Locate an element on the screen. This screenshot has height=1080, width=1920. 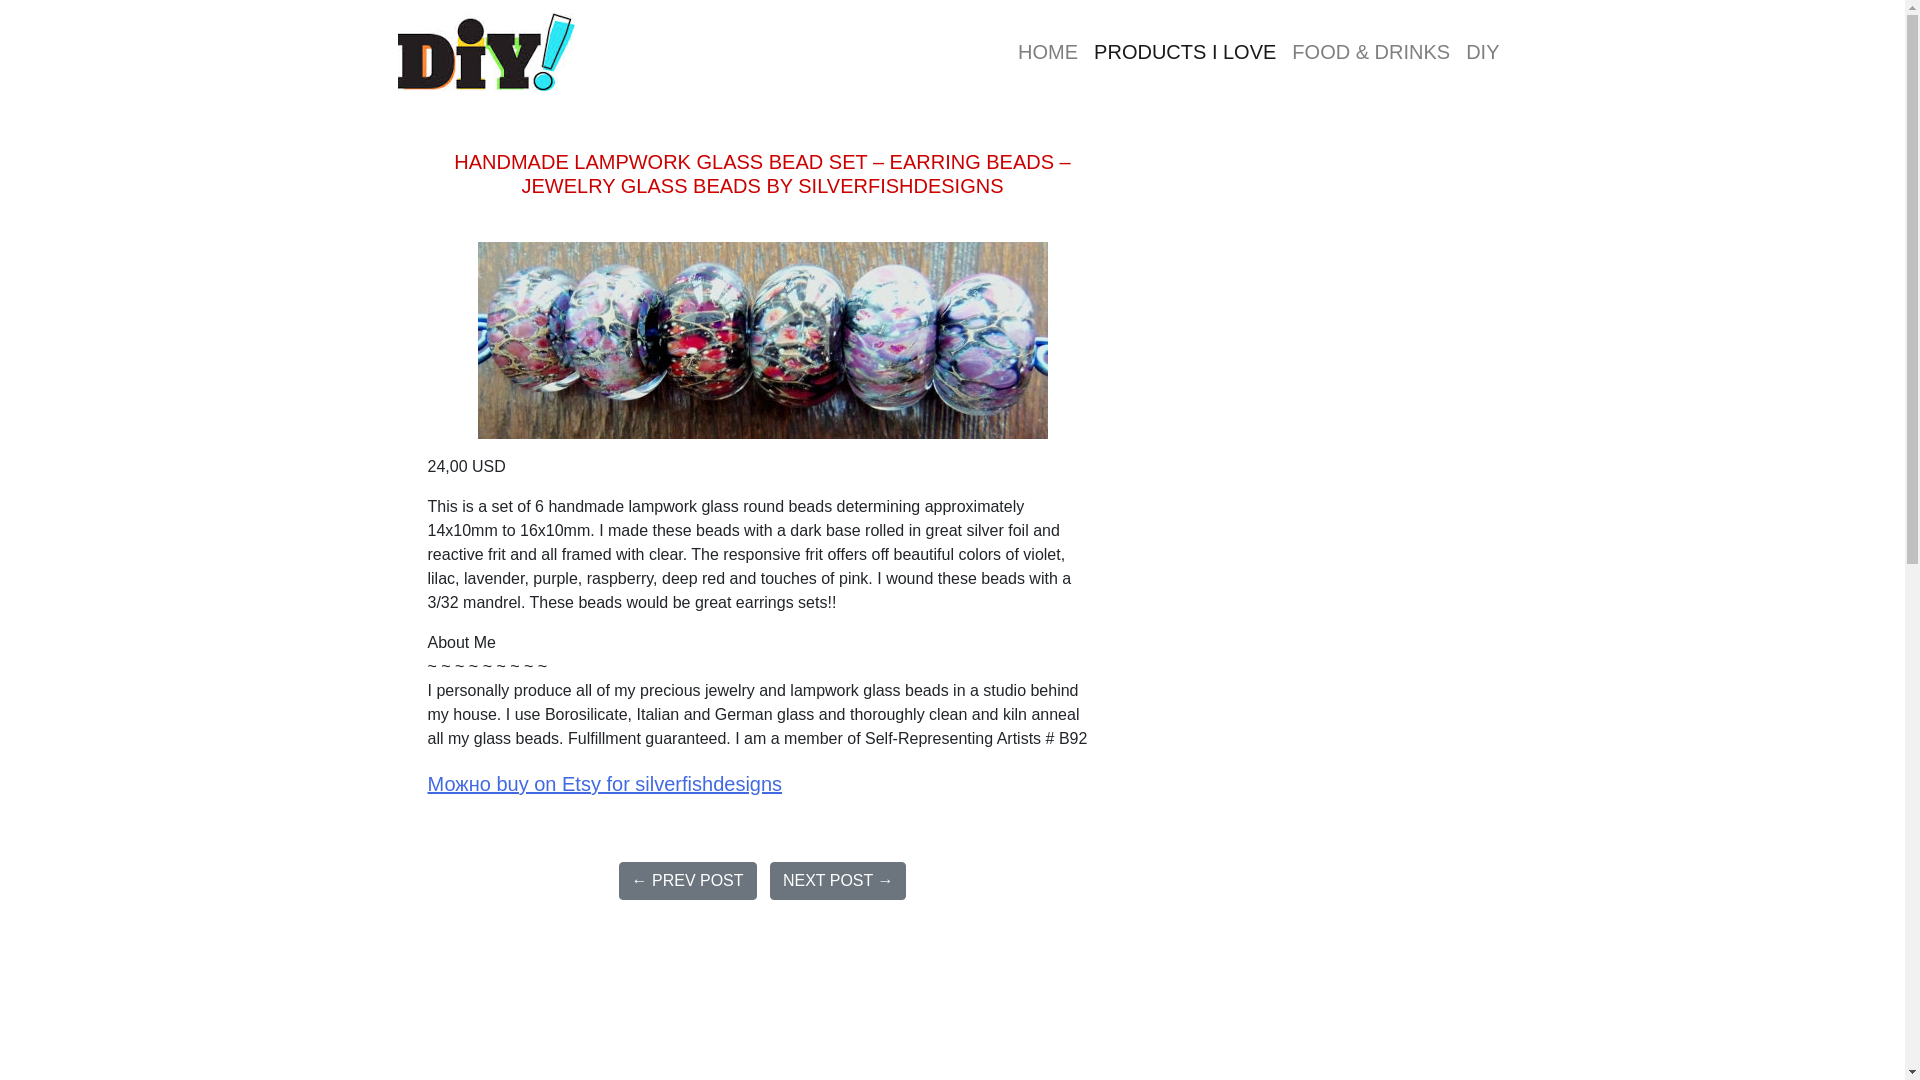
glyphicon glyphicon-cutlery is located at coordinates (1370, 52).